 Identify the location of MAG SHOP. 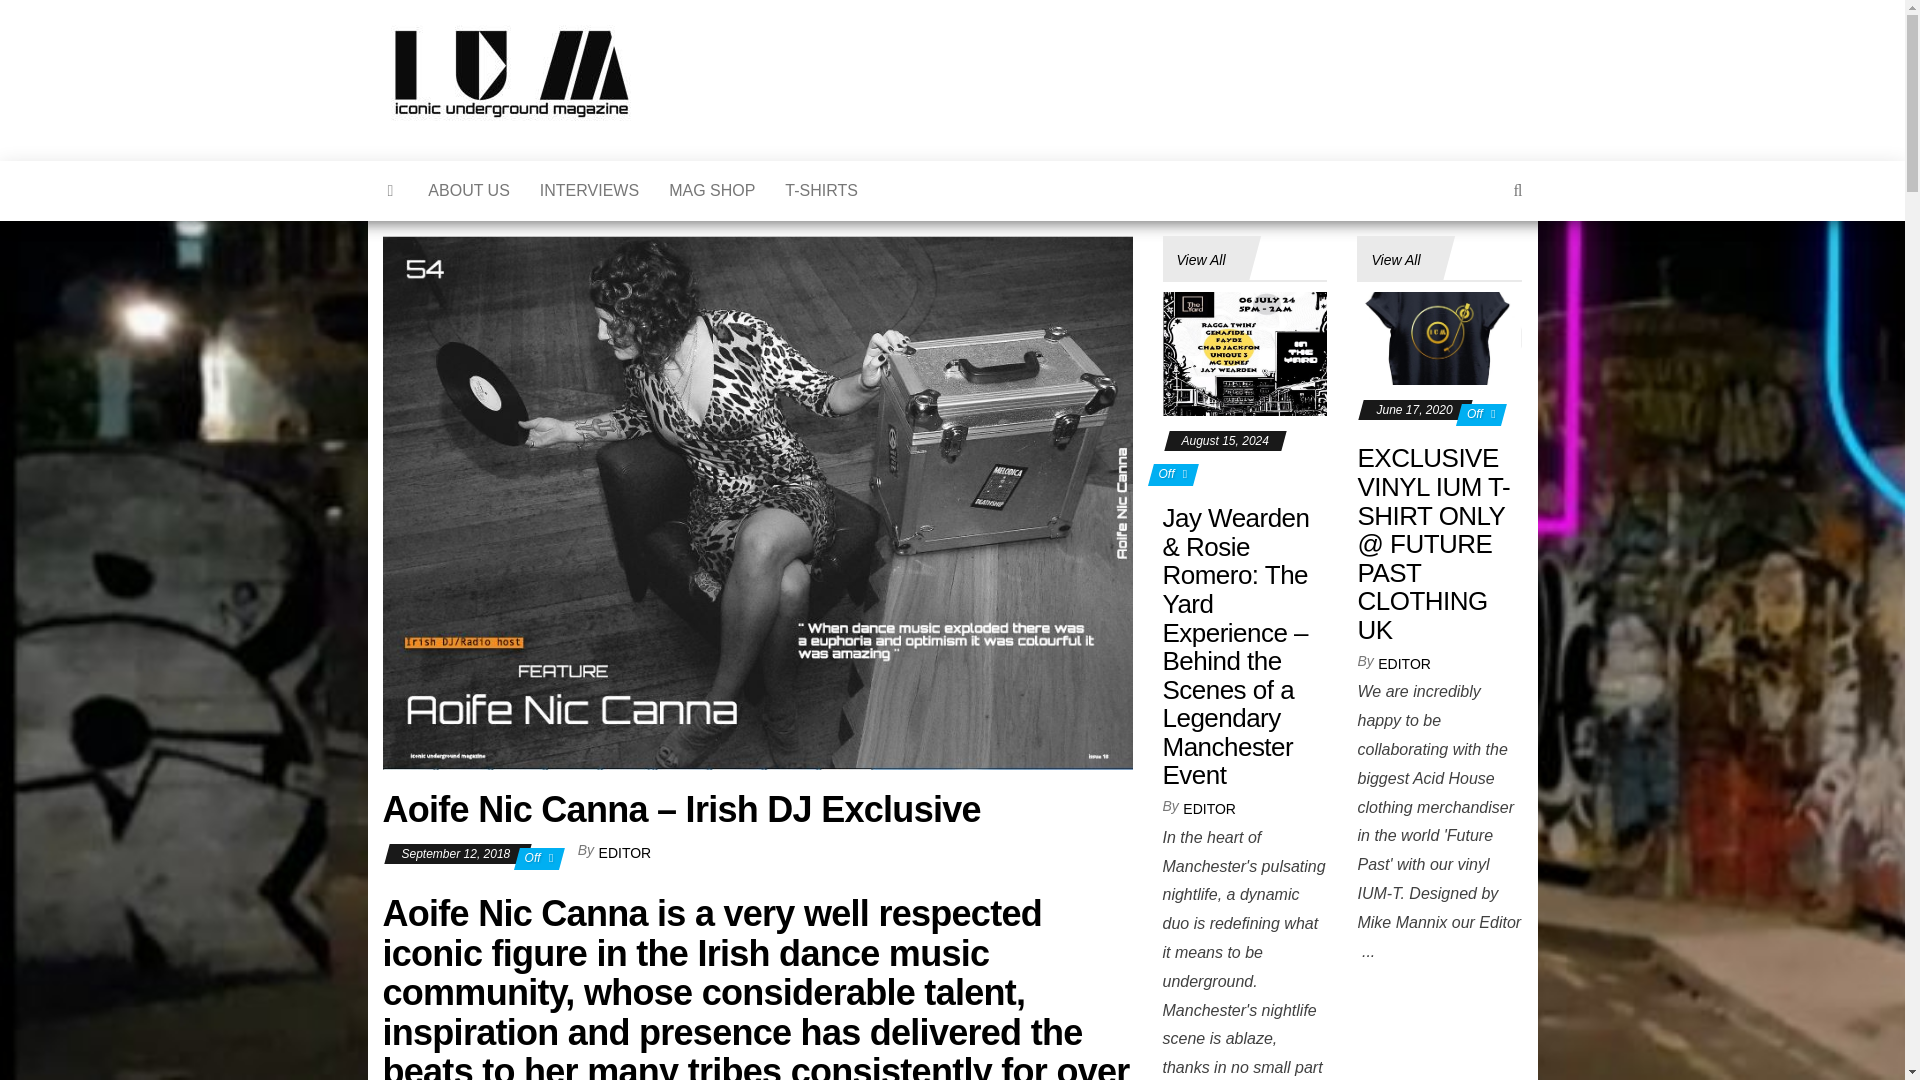
(712, 190).